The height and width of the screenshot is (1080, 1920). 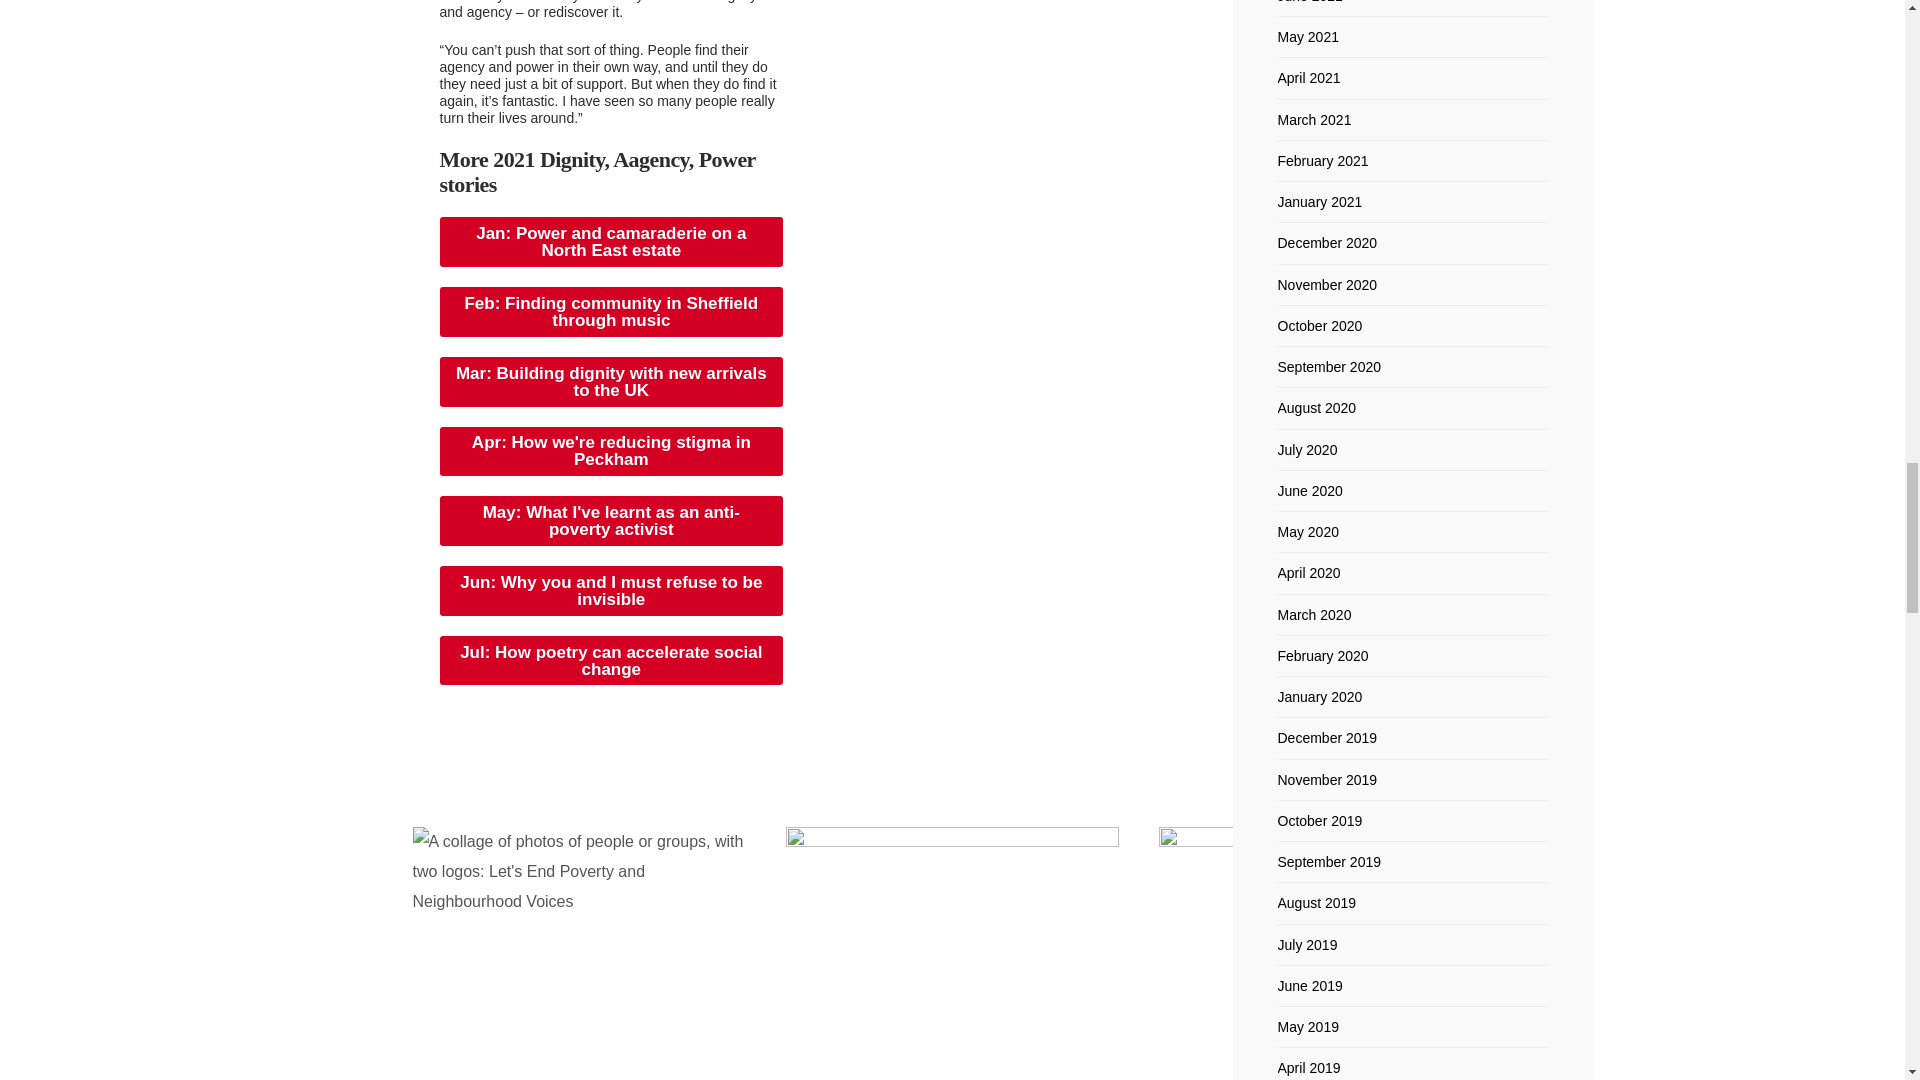 I want to click on Feb: Finding community in Sheffield through music, so click(x=611, y=312).